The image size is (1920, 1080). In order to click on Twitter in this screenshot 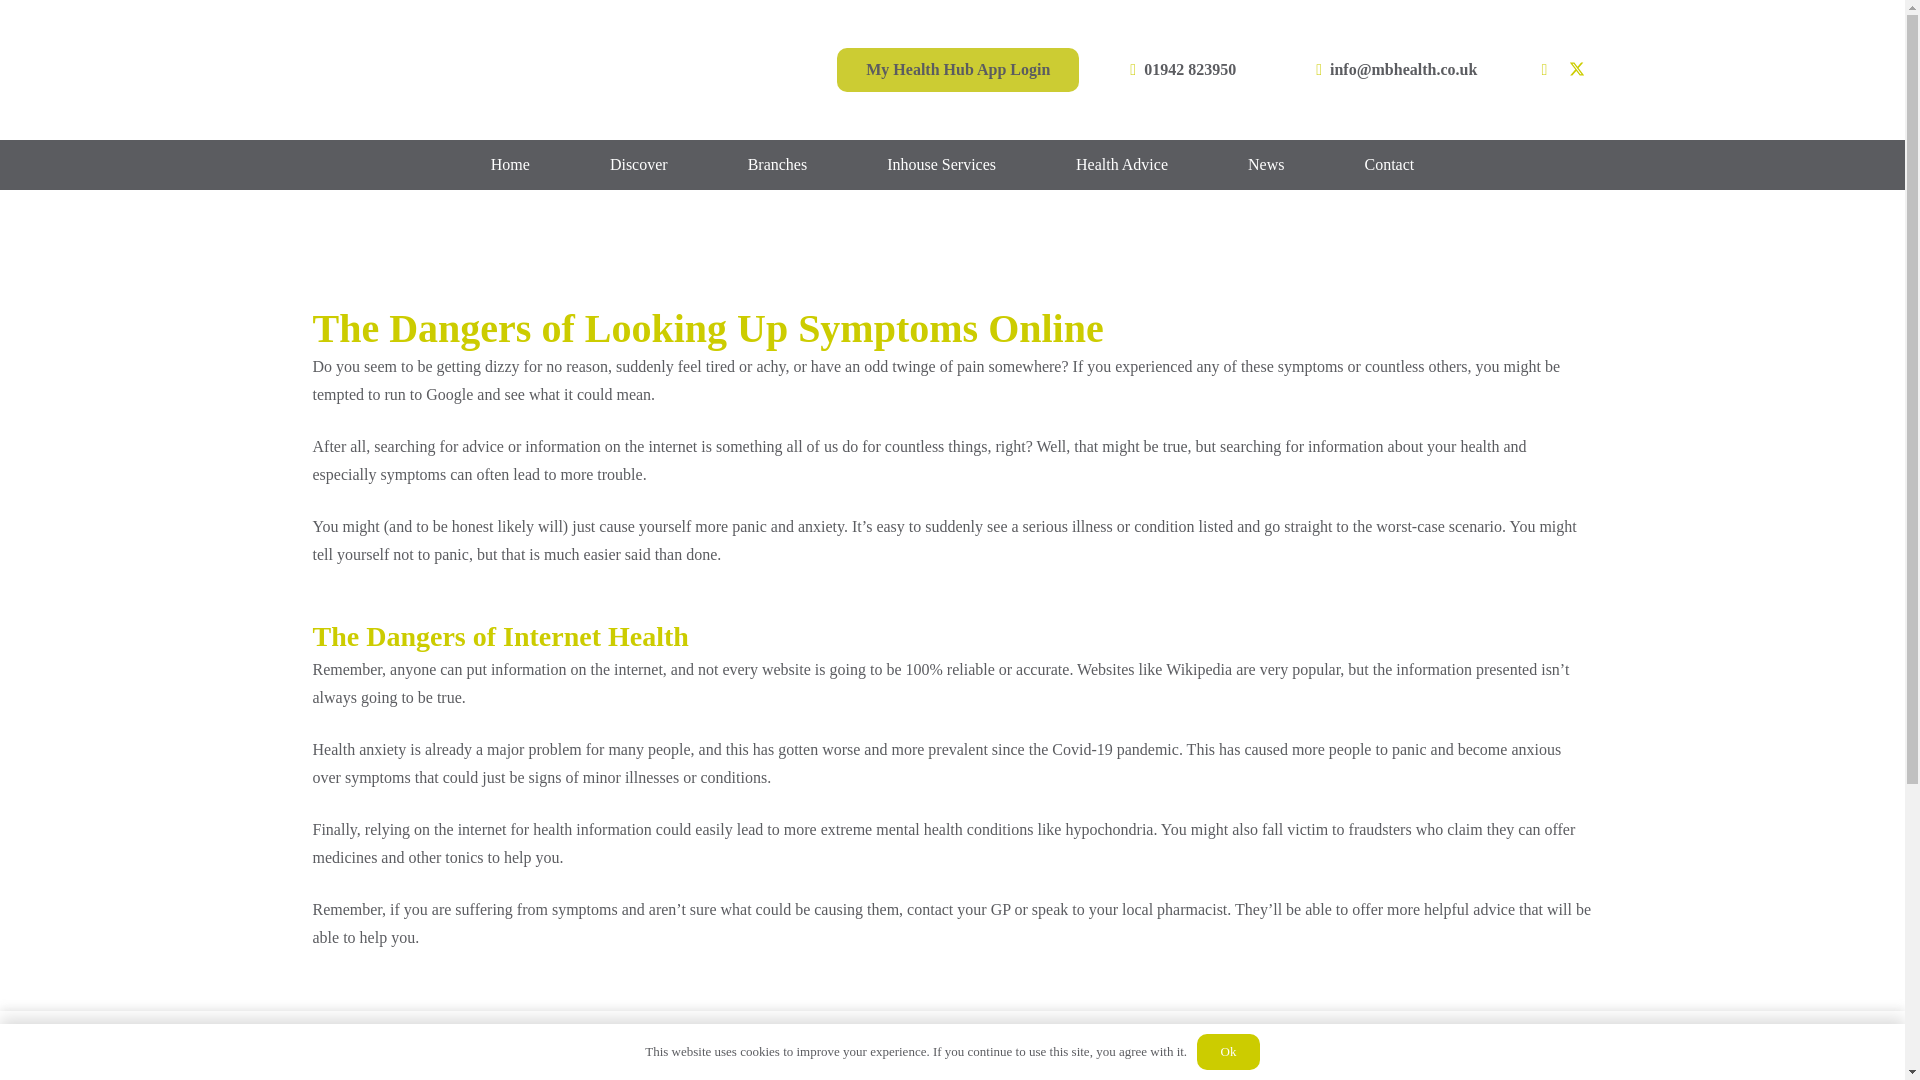, I will do `click(1576, 70)`.